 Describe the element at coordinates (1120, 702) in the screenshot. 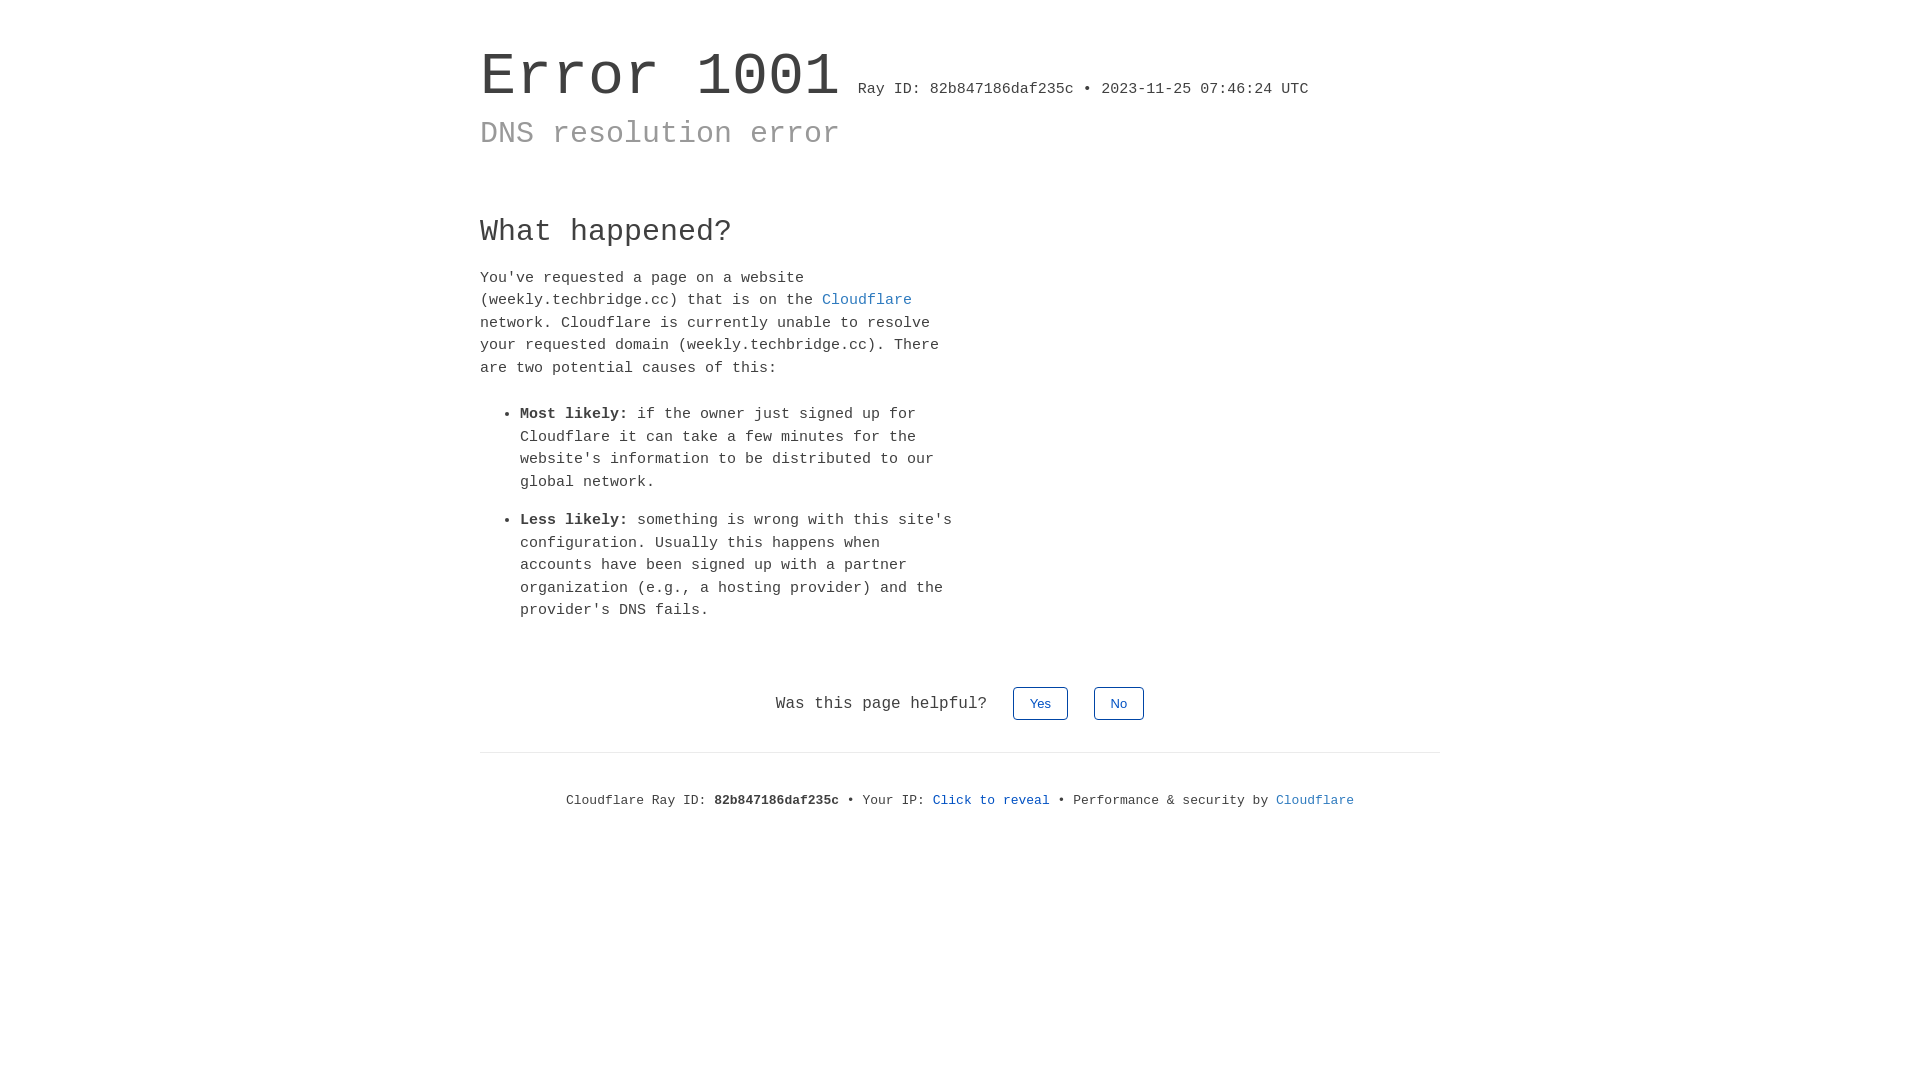

I see `No` at that location.